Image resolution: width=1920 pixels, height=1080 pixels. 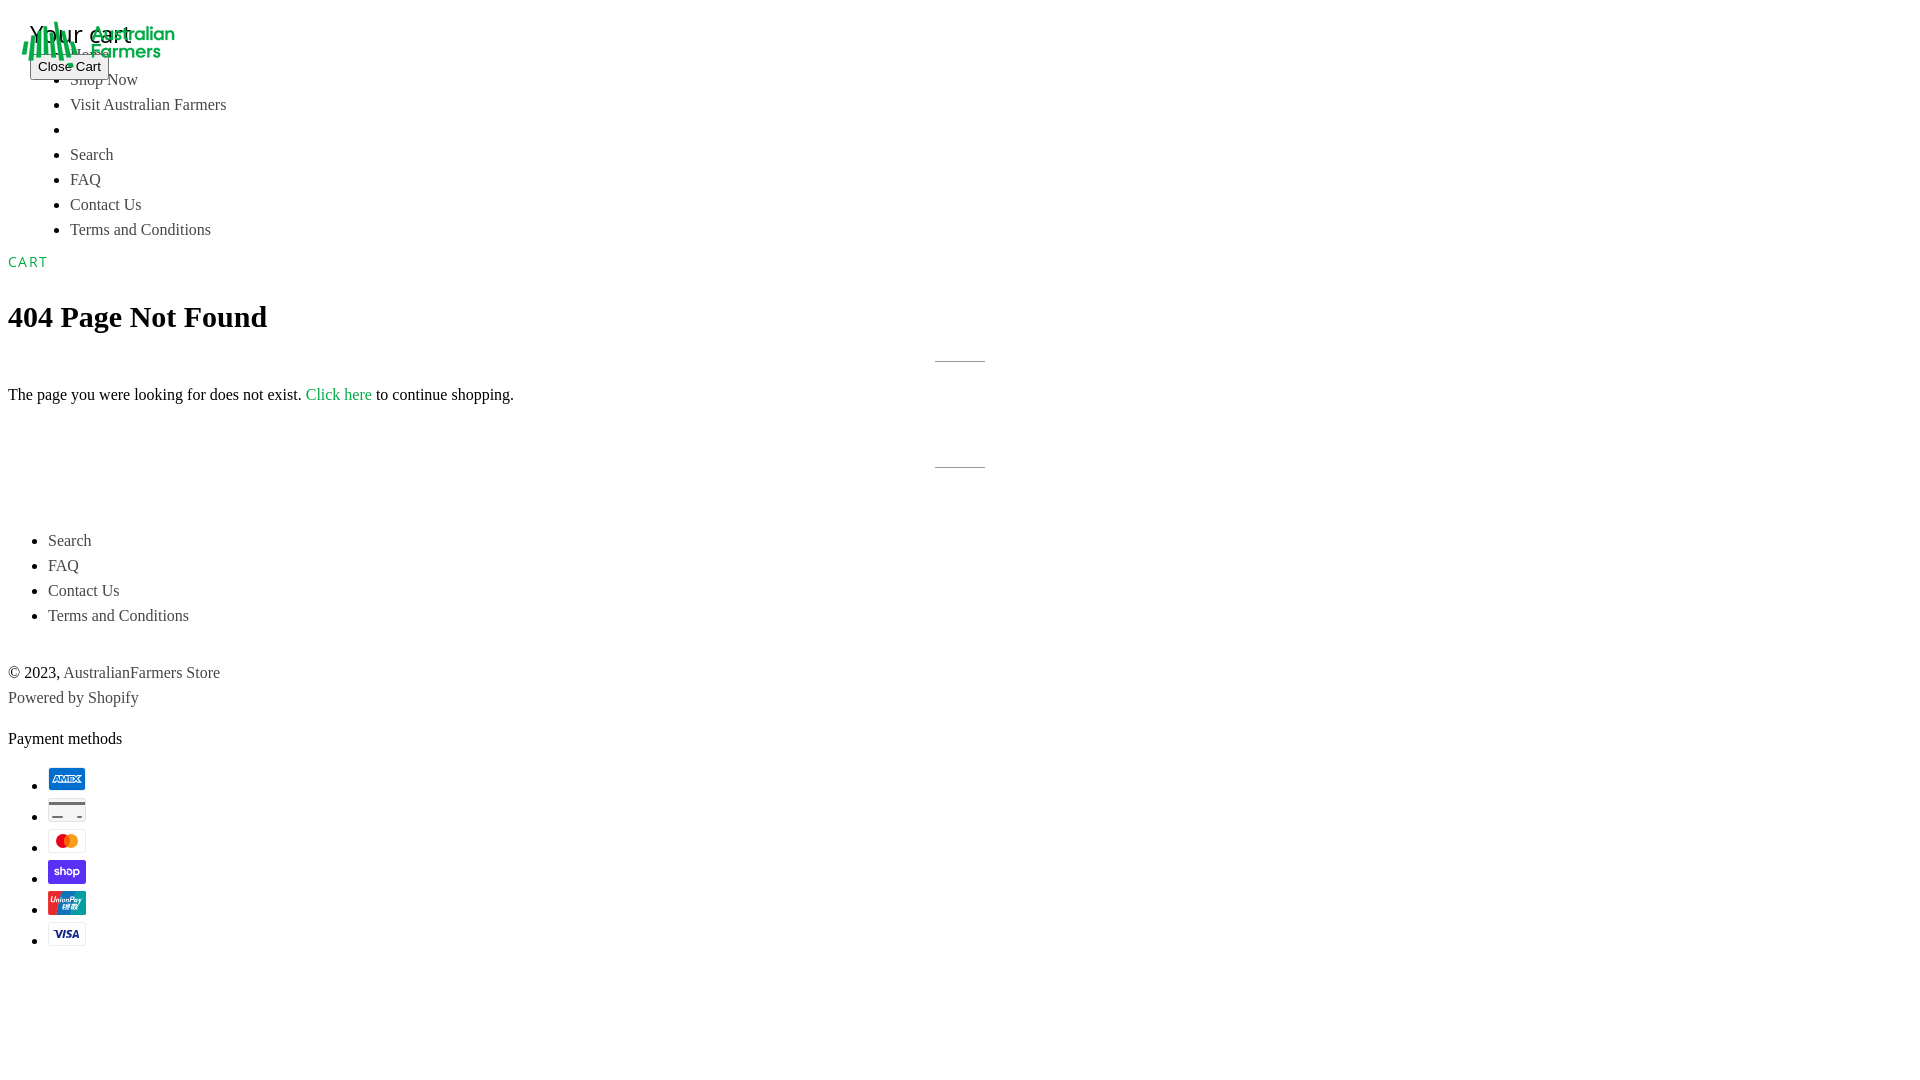 What do you see at coordinates (104, 80) in the screenshot?
I see `Shop Now` at bounding box center [104, 80].